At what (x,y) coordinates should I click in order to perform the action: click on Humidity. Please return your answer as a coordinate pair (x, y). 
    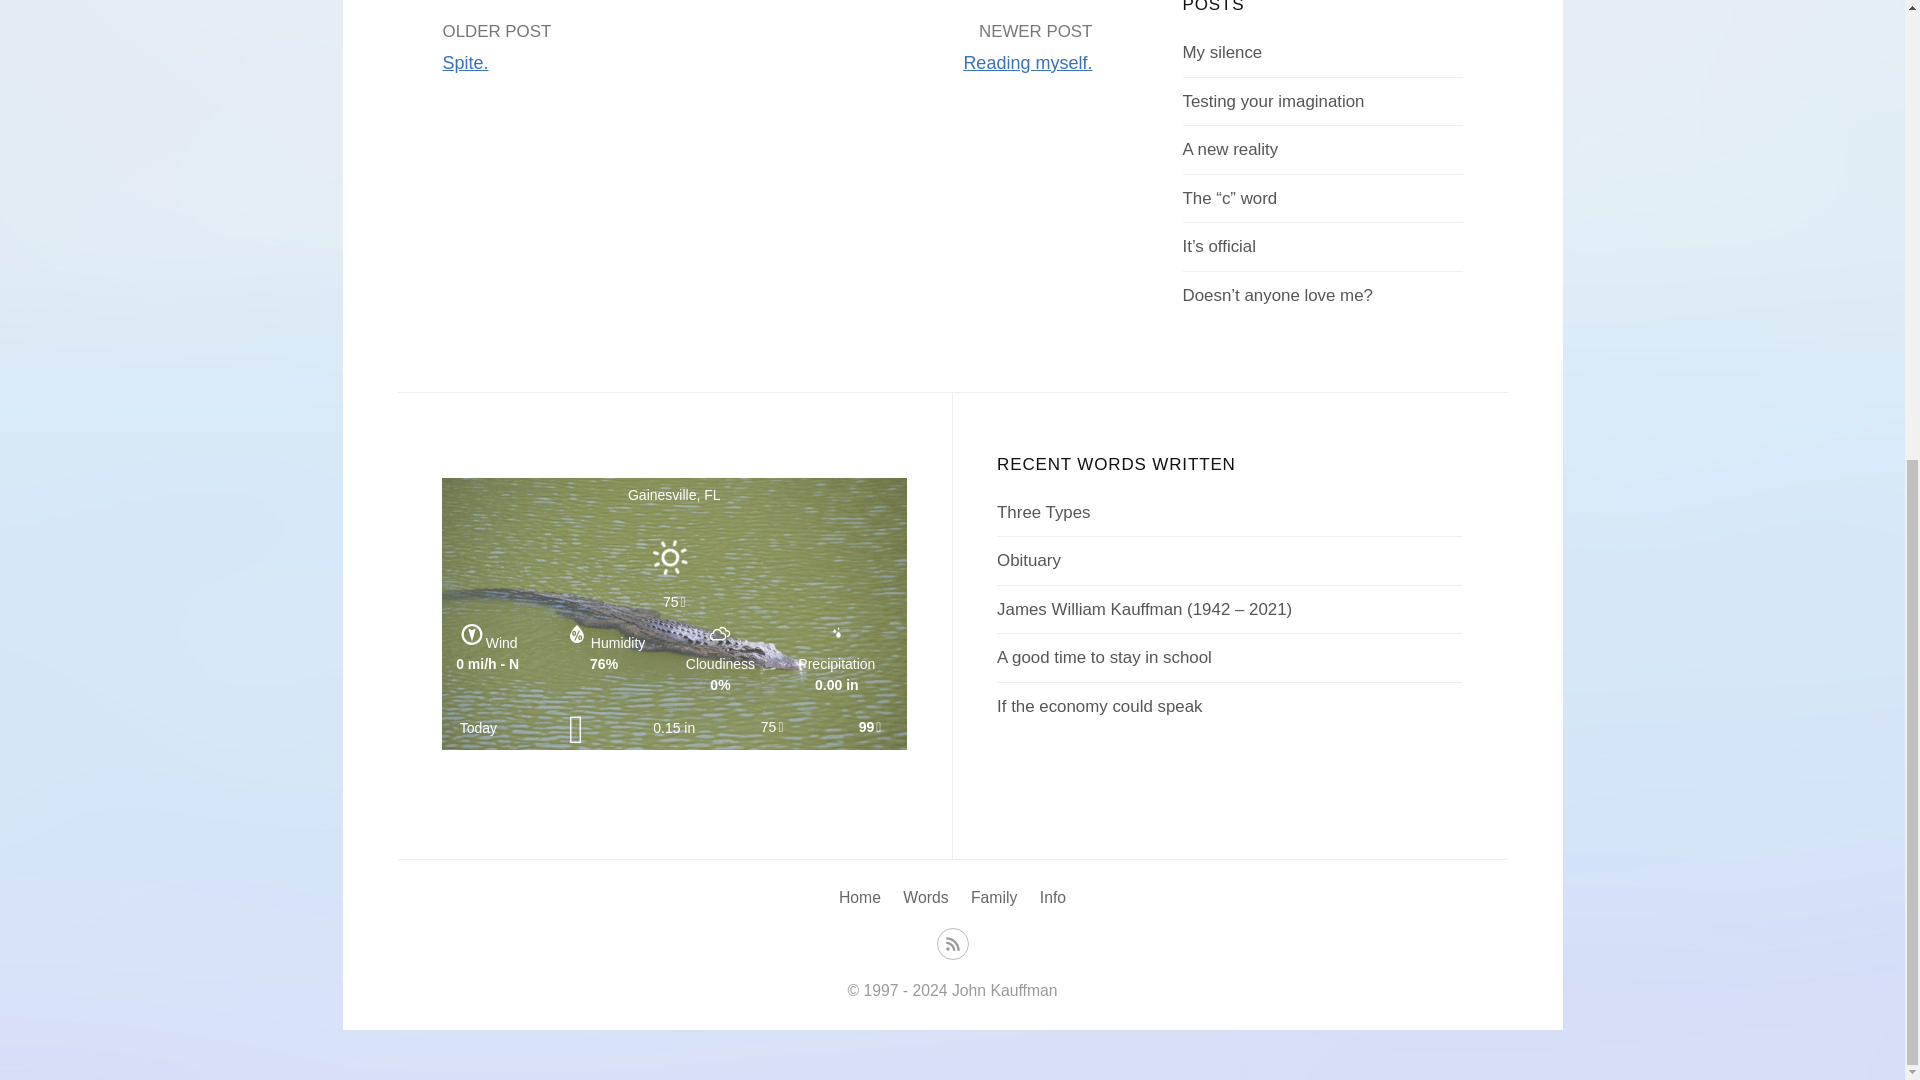
    Looking at the image, I should click on (576, 634).